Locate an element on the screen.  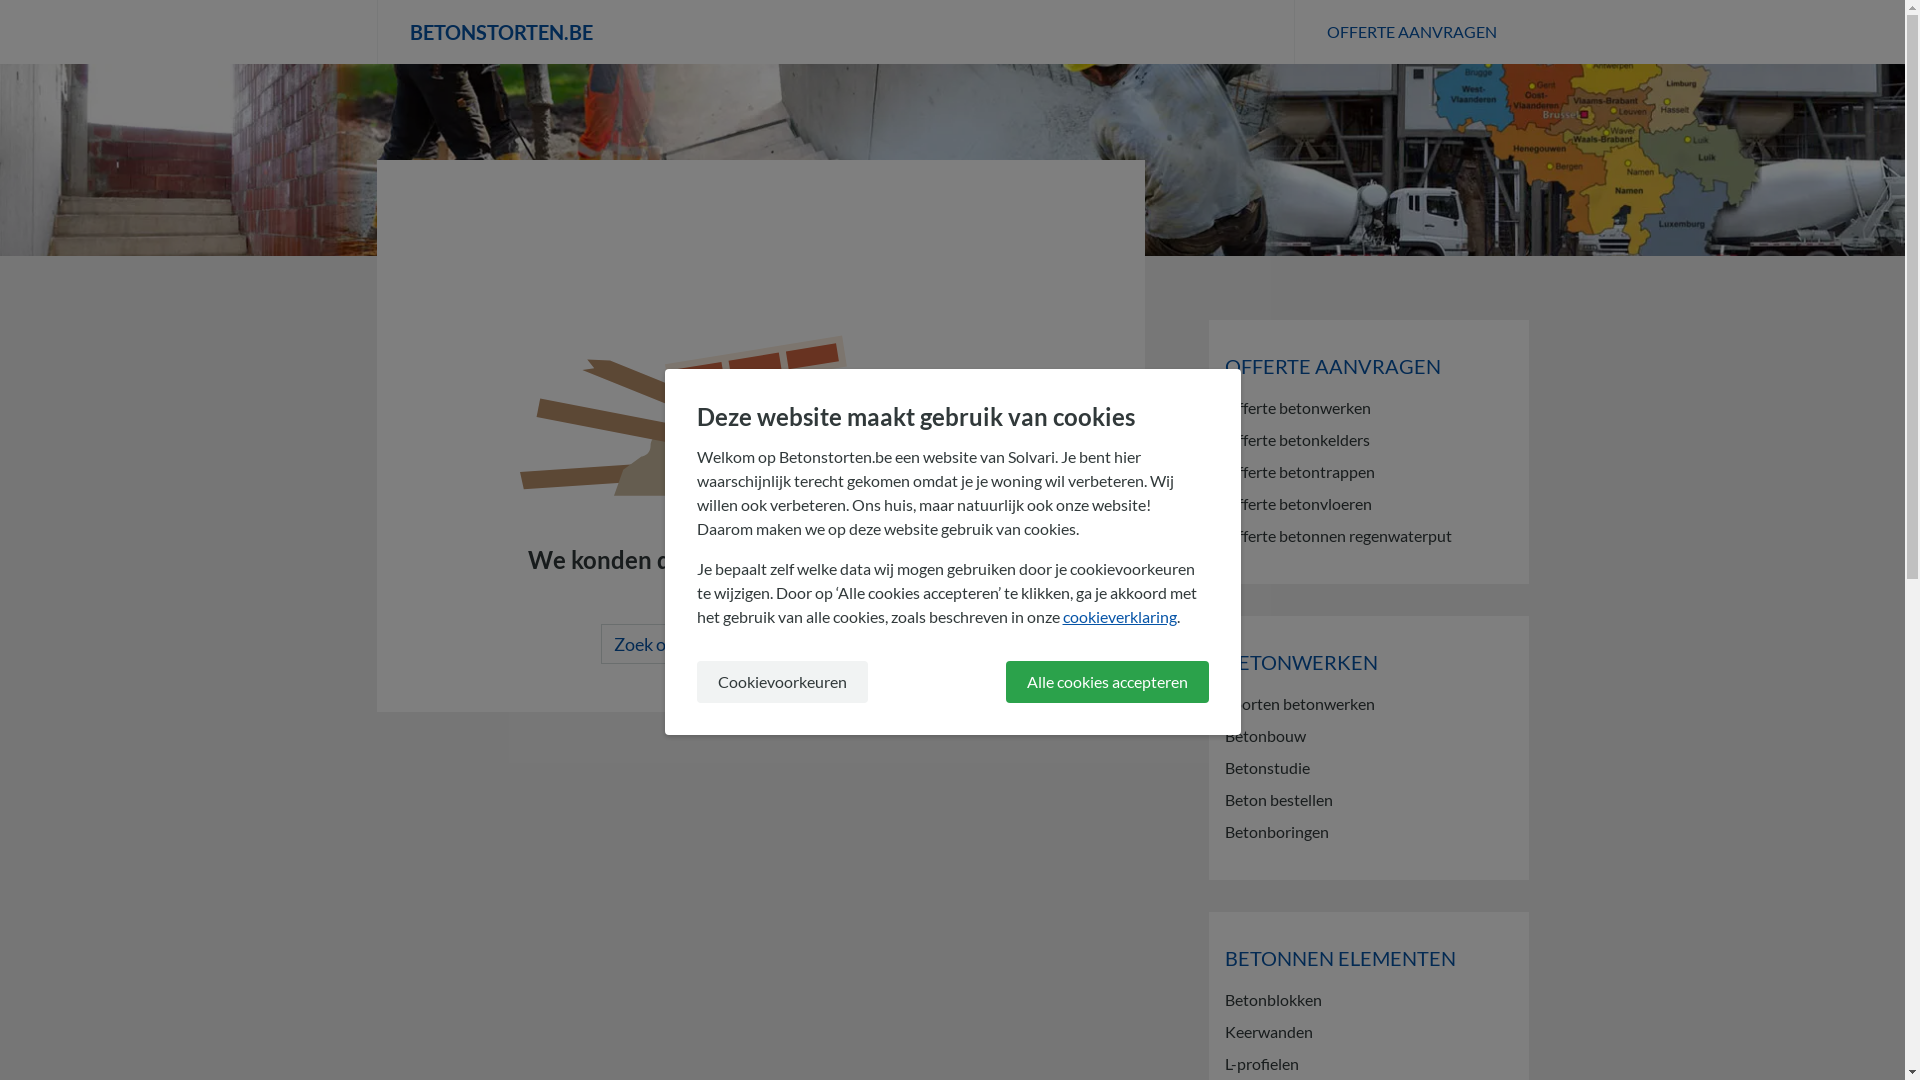
Beton bestellen is located at coordinates (1368, 800).